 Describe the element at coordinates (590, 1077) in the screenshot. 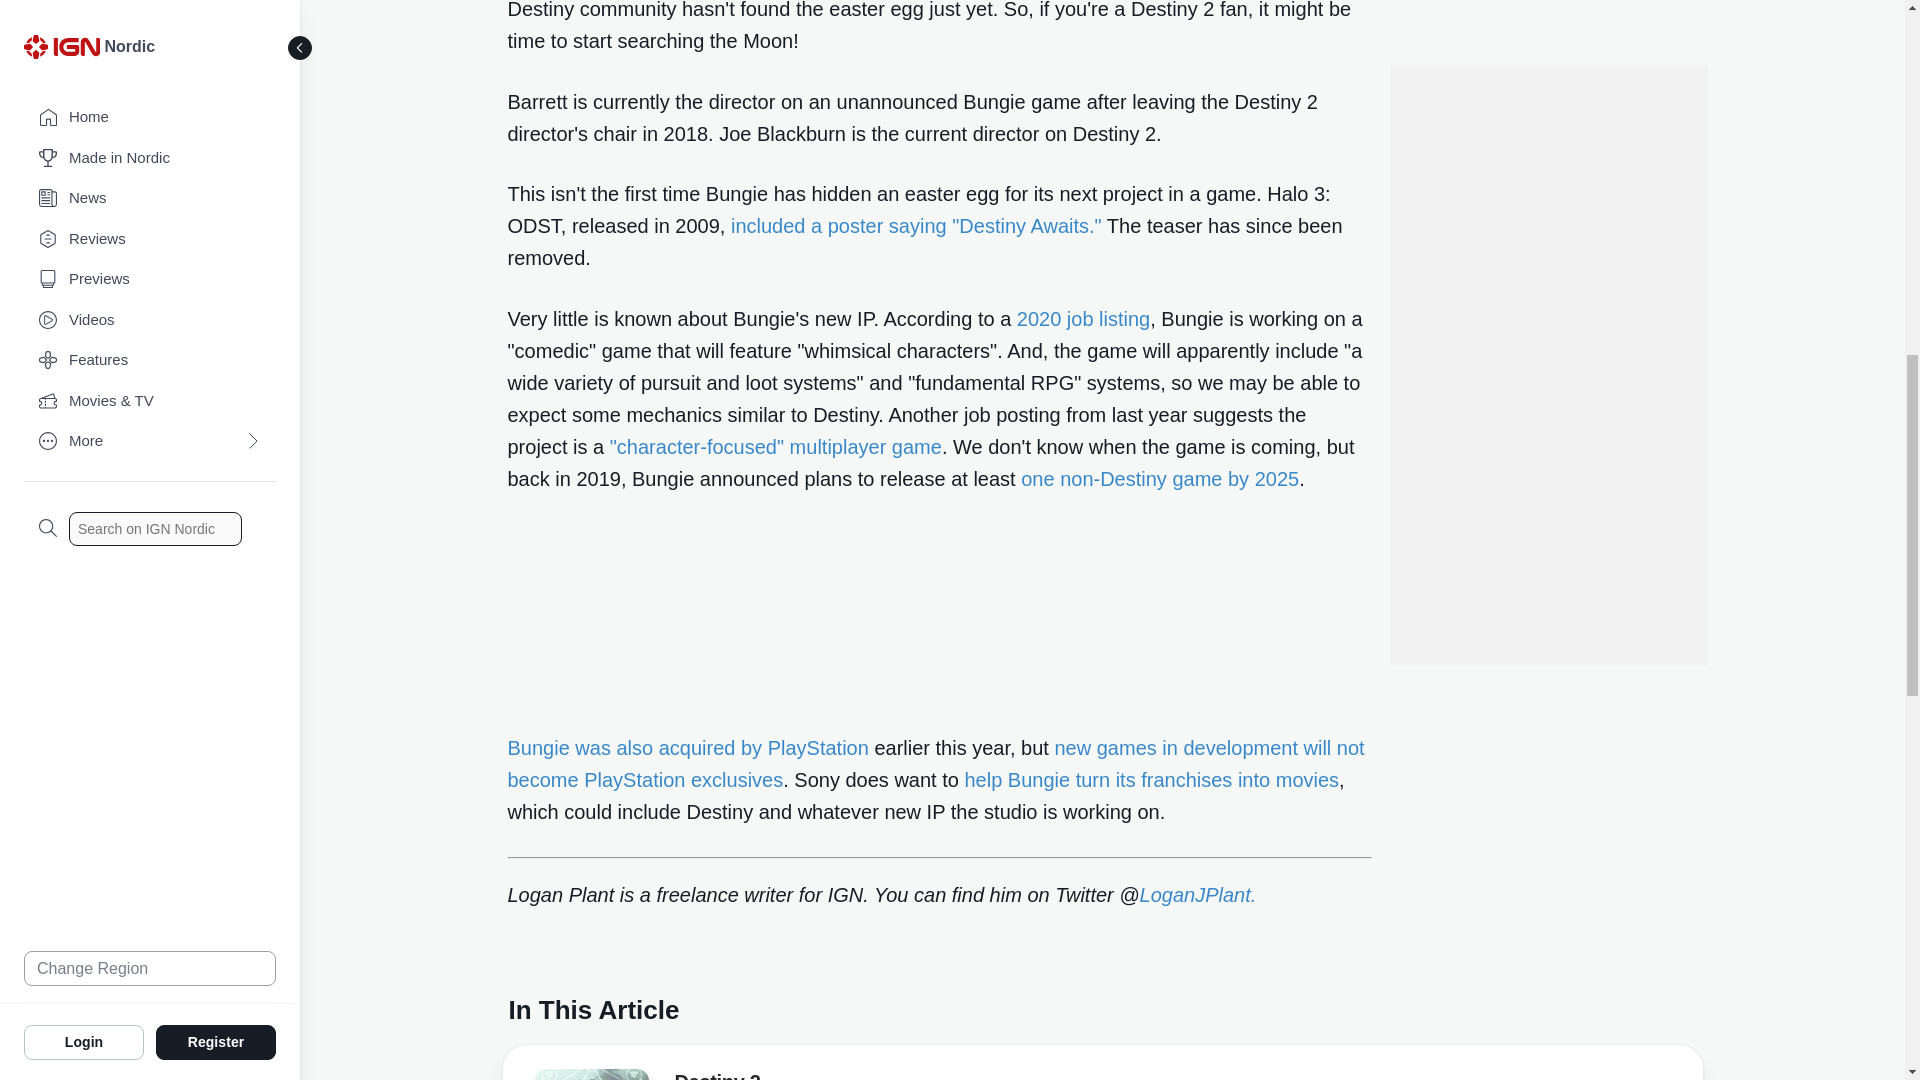

I see `Destiny 2` at that location.